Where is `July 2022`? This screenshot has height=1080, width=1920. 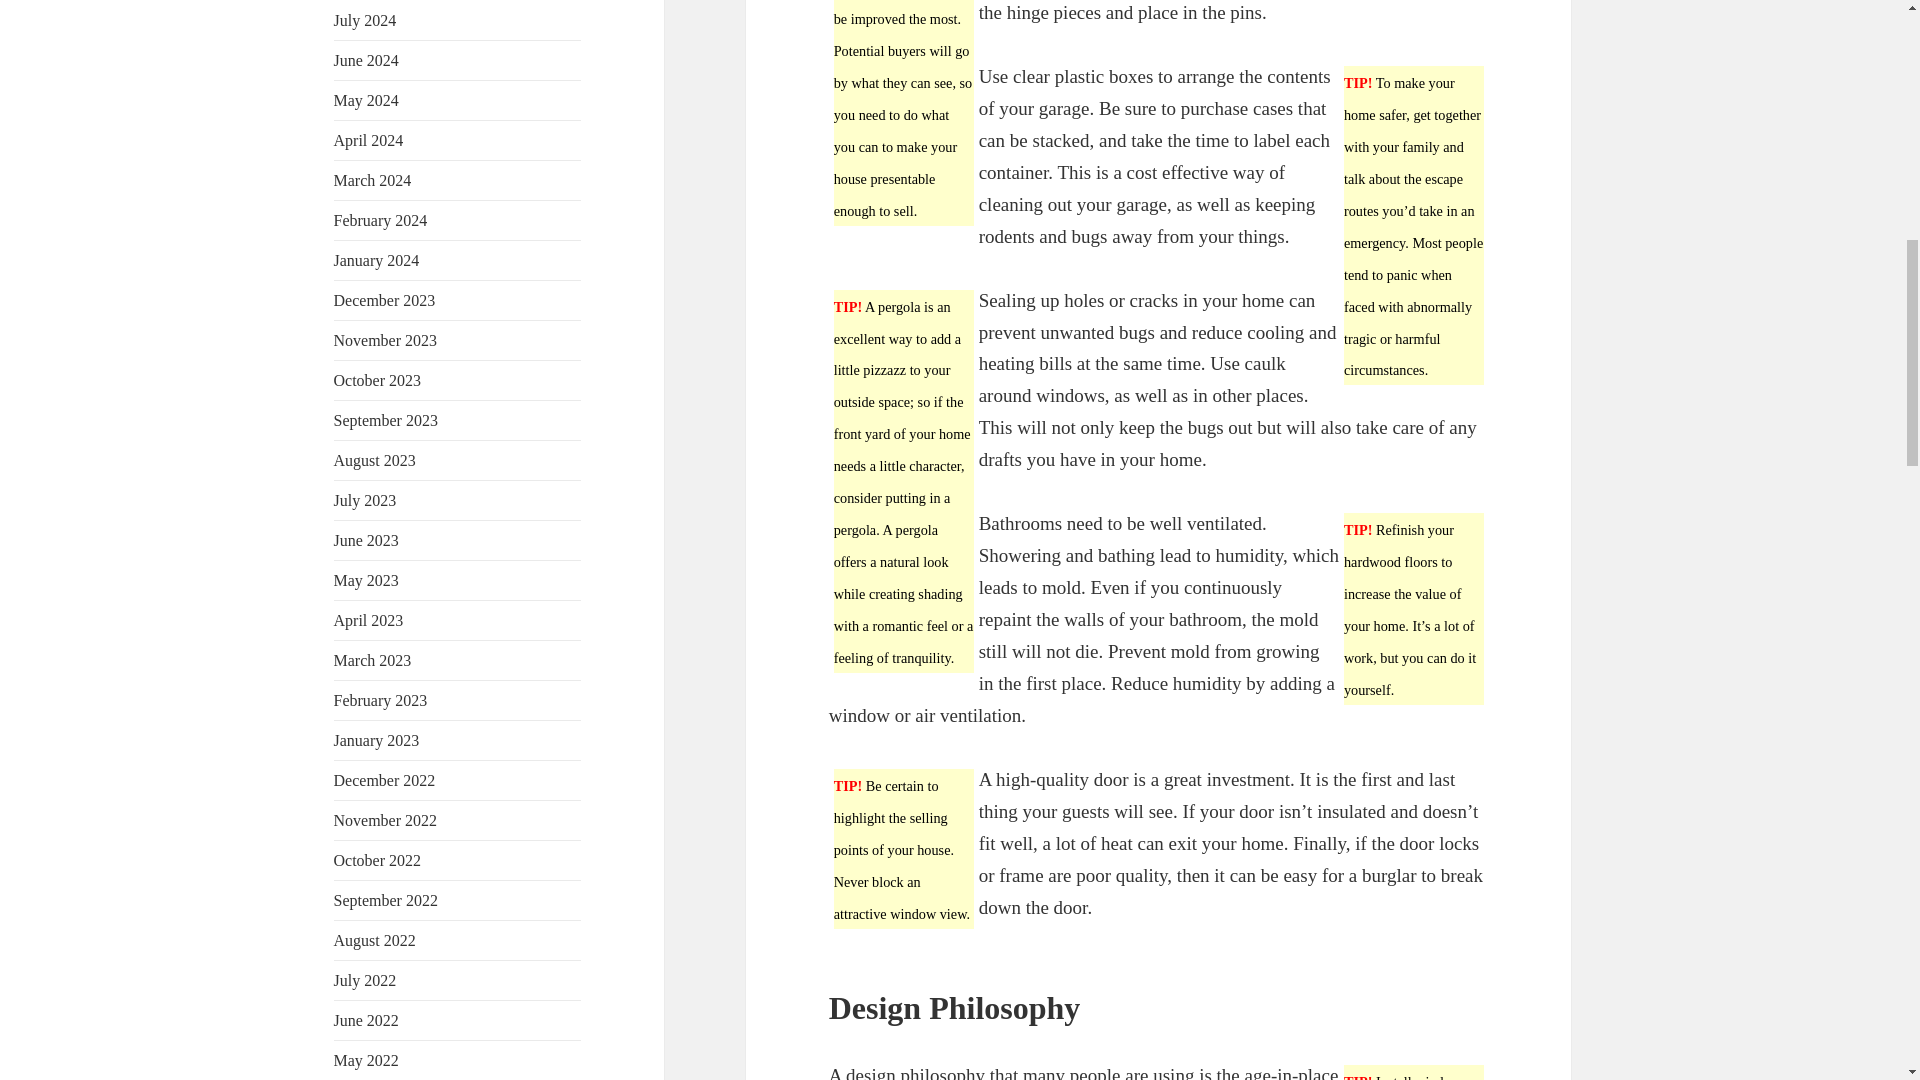 July 2022 is located at coordinates (366, 980).